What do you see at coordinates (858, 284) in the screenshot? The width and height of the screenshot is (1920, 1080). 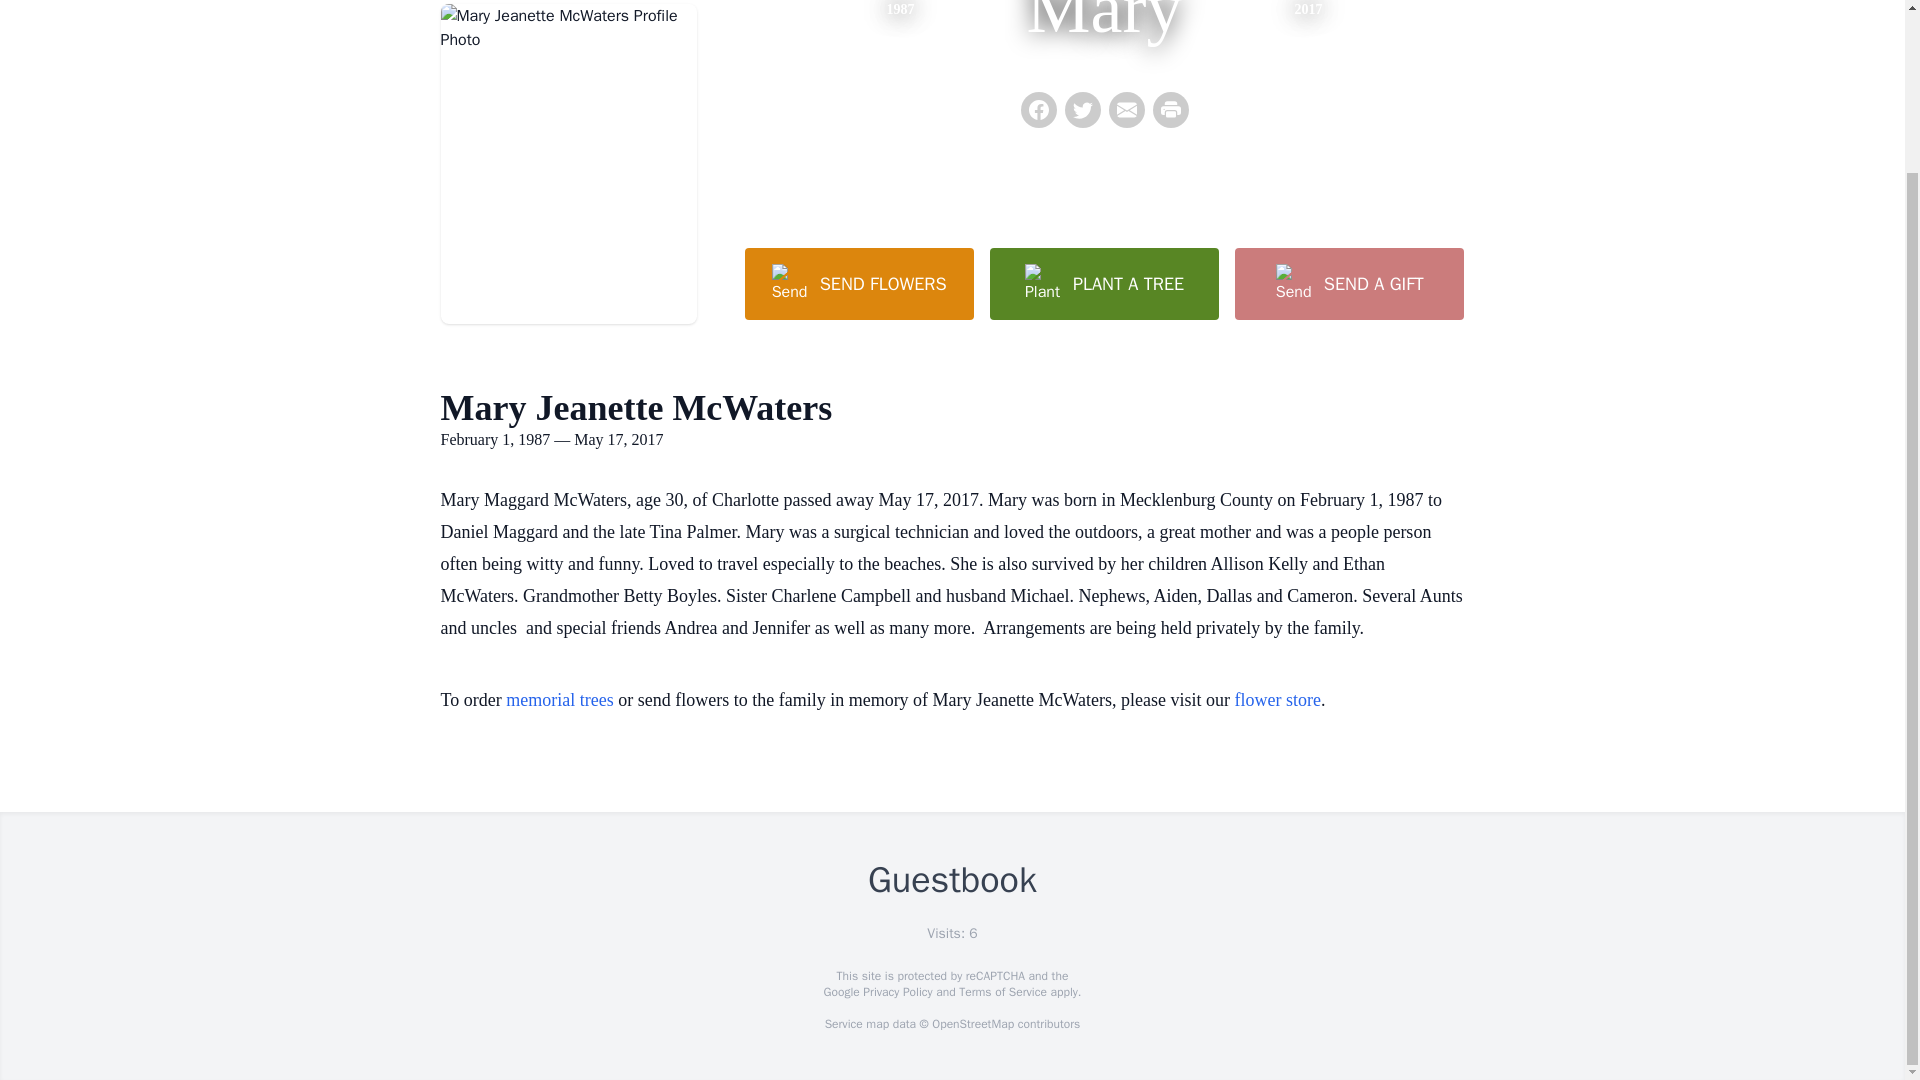 I see `SEND FLOWERS` at bounding box center [858, 284].